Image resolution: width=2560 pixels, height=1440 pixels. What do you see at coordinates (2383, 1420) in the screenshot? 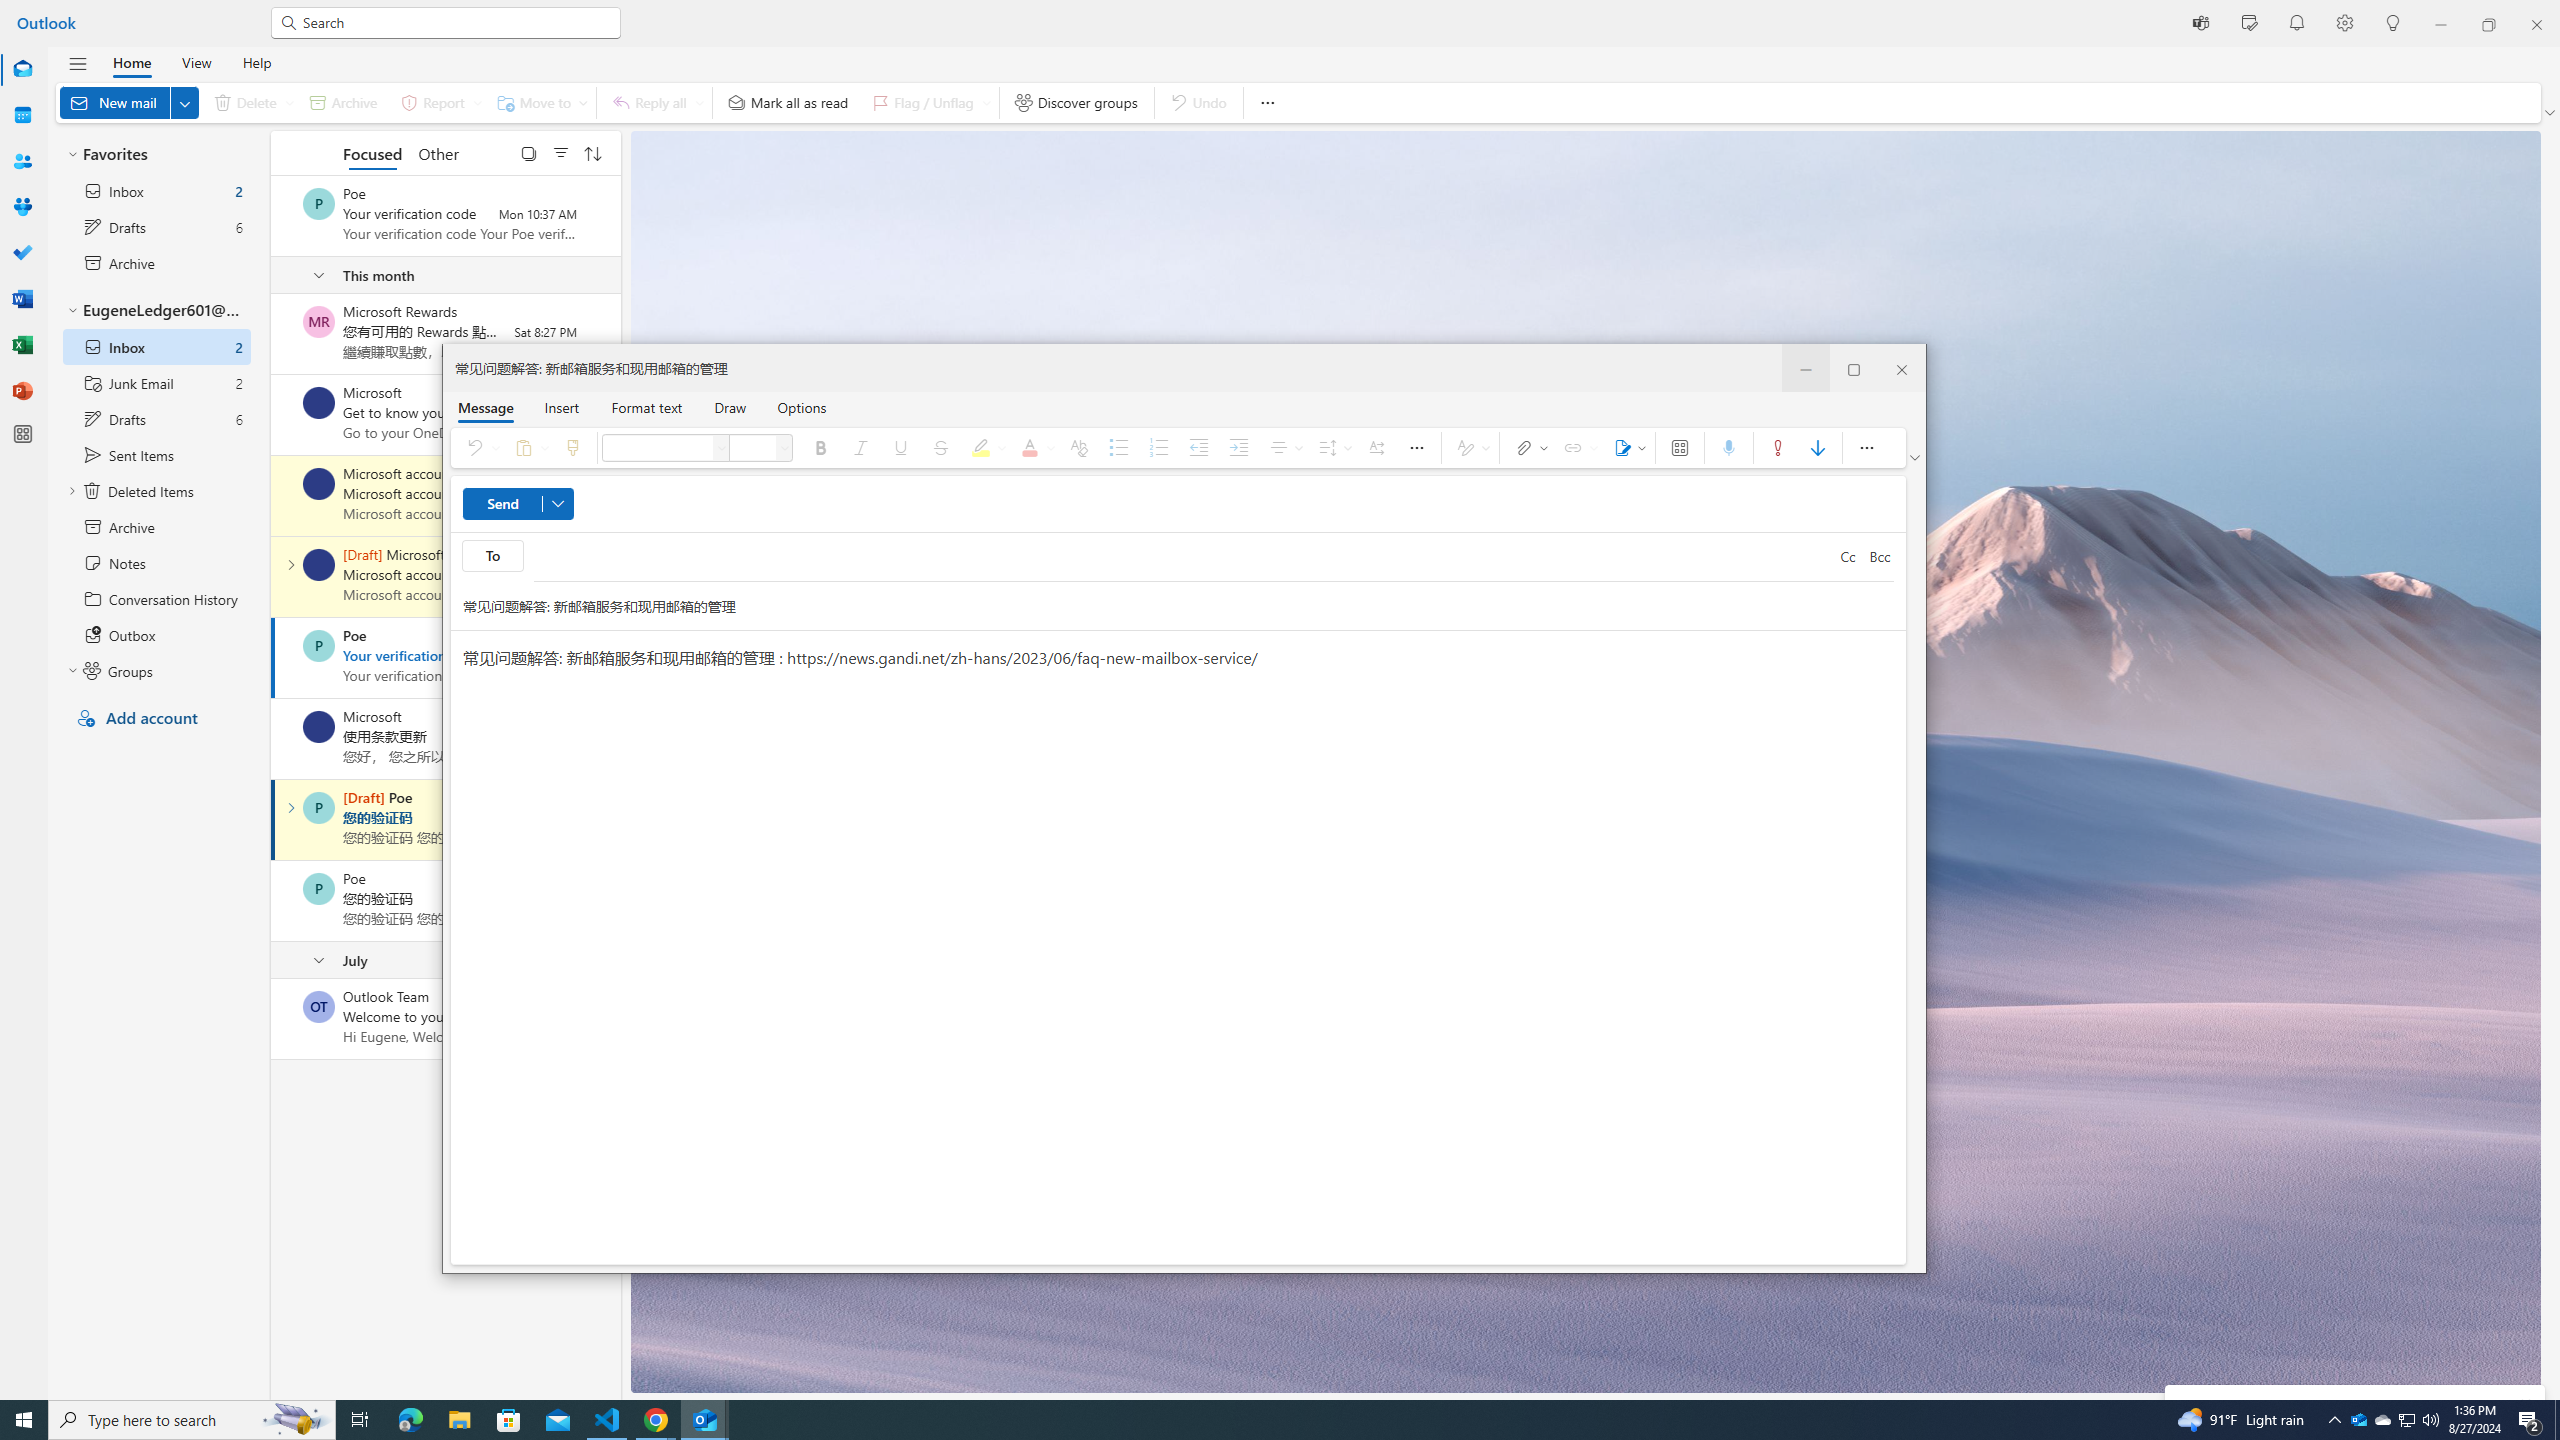
I see `Signature` at bounding box center [2383, 1420].